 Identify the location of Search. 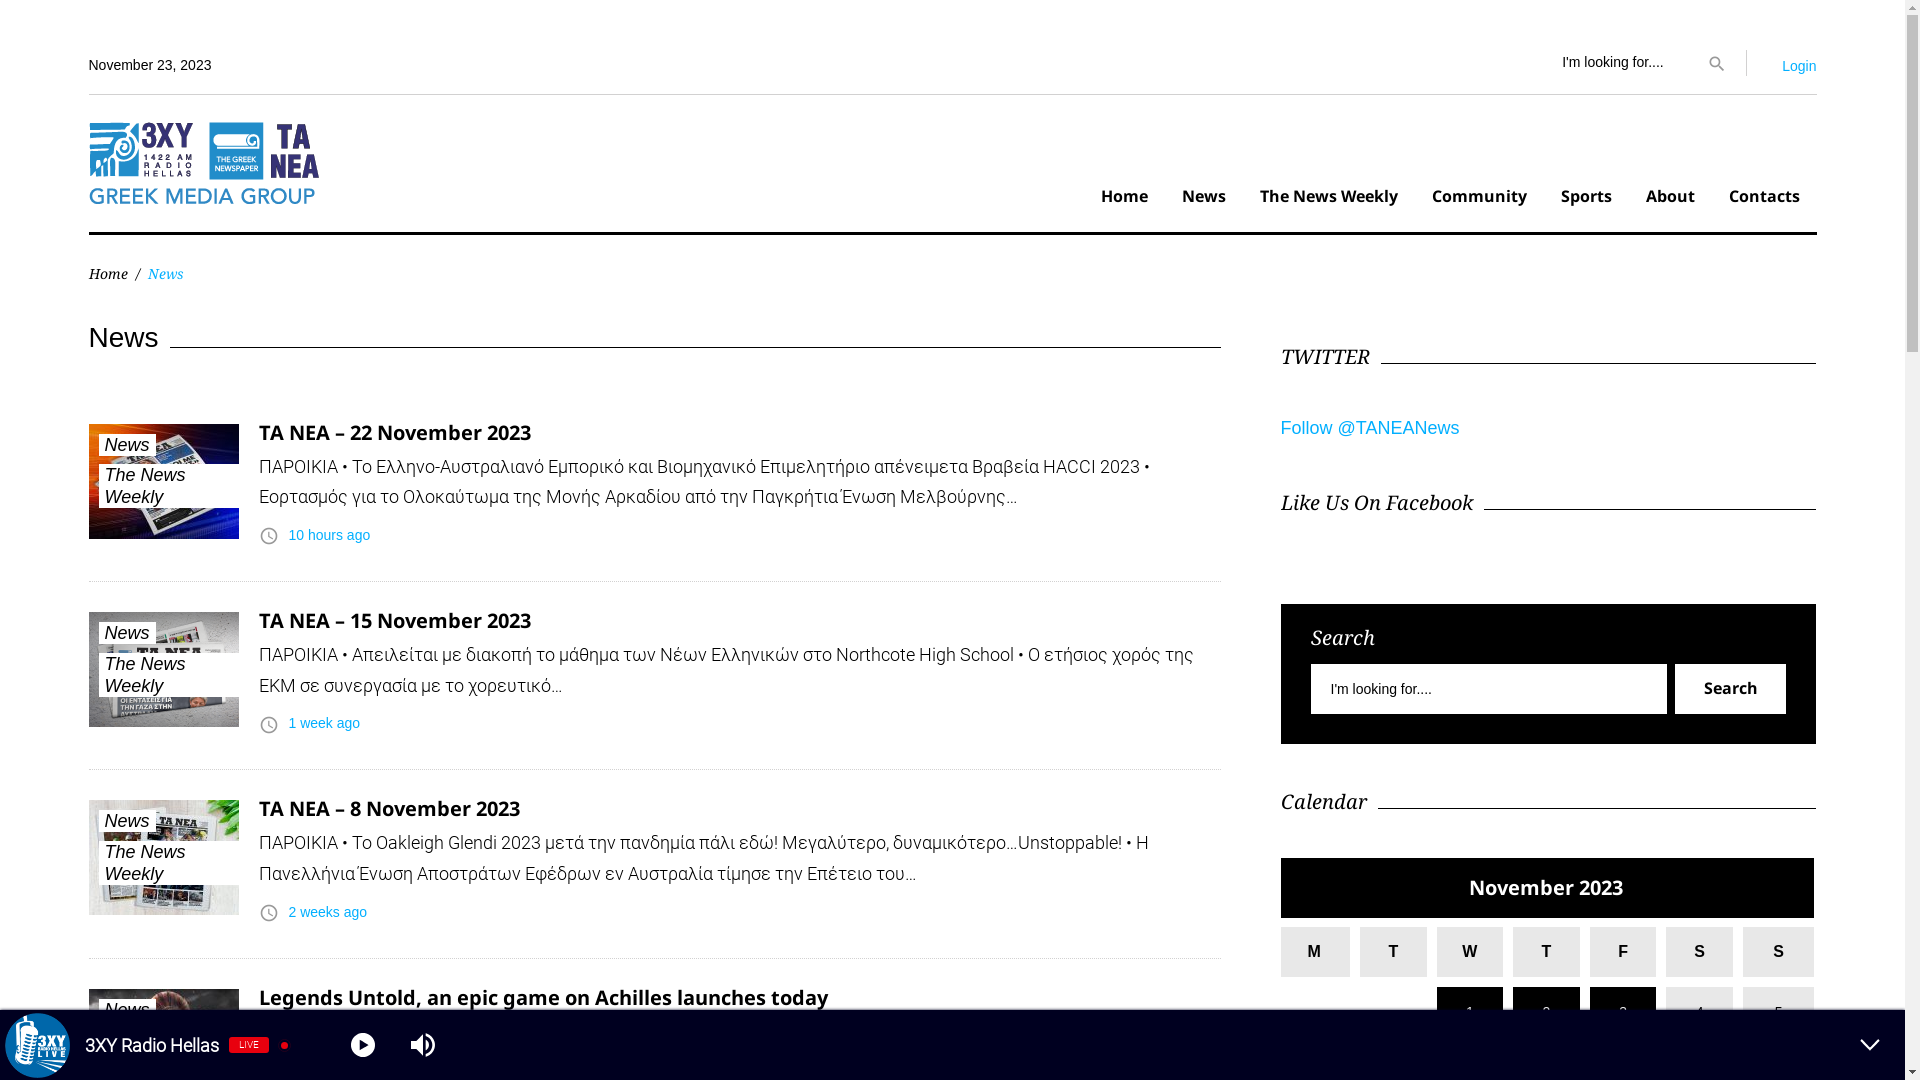
(1730, 689).